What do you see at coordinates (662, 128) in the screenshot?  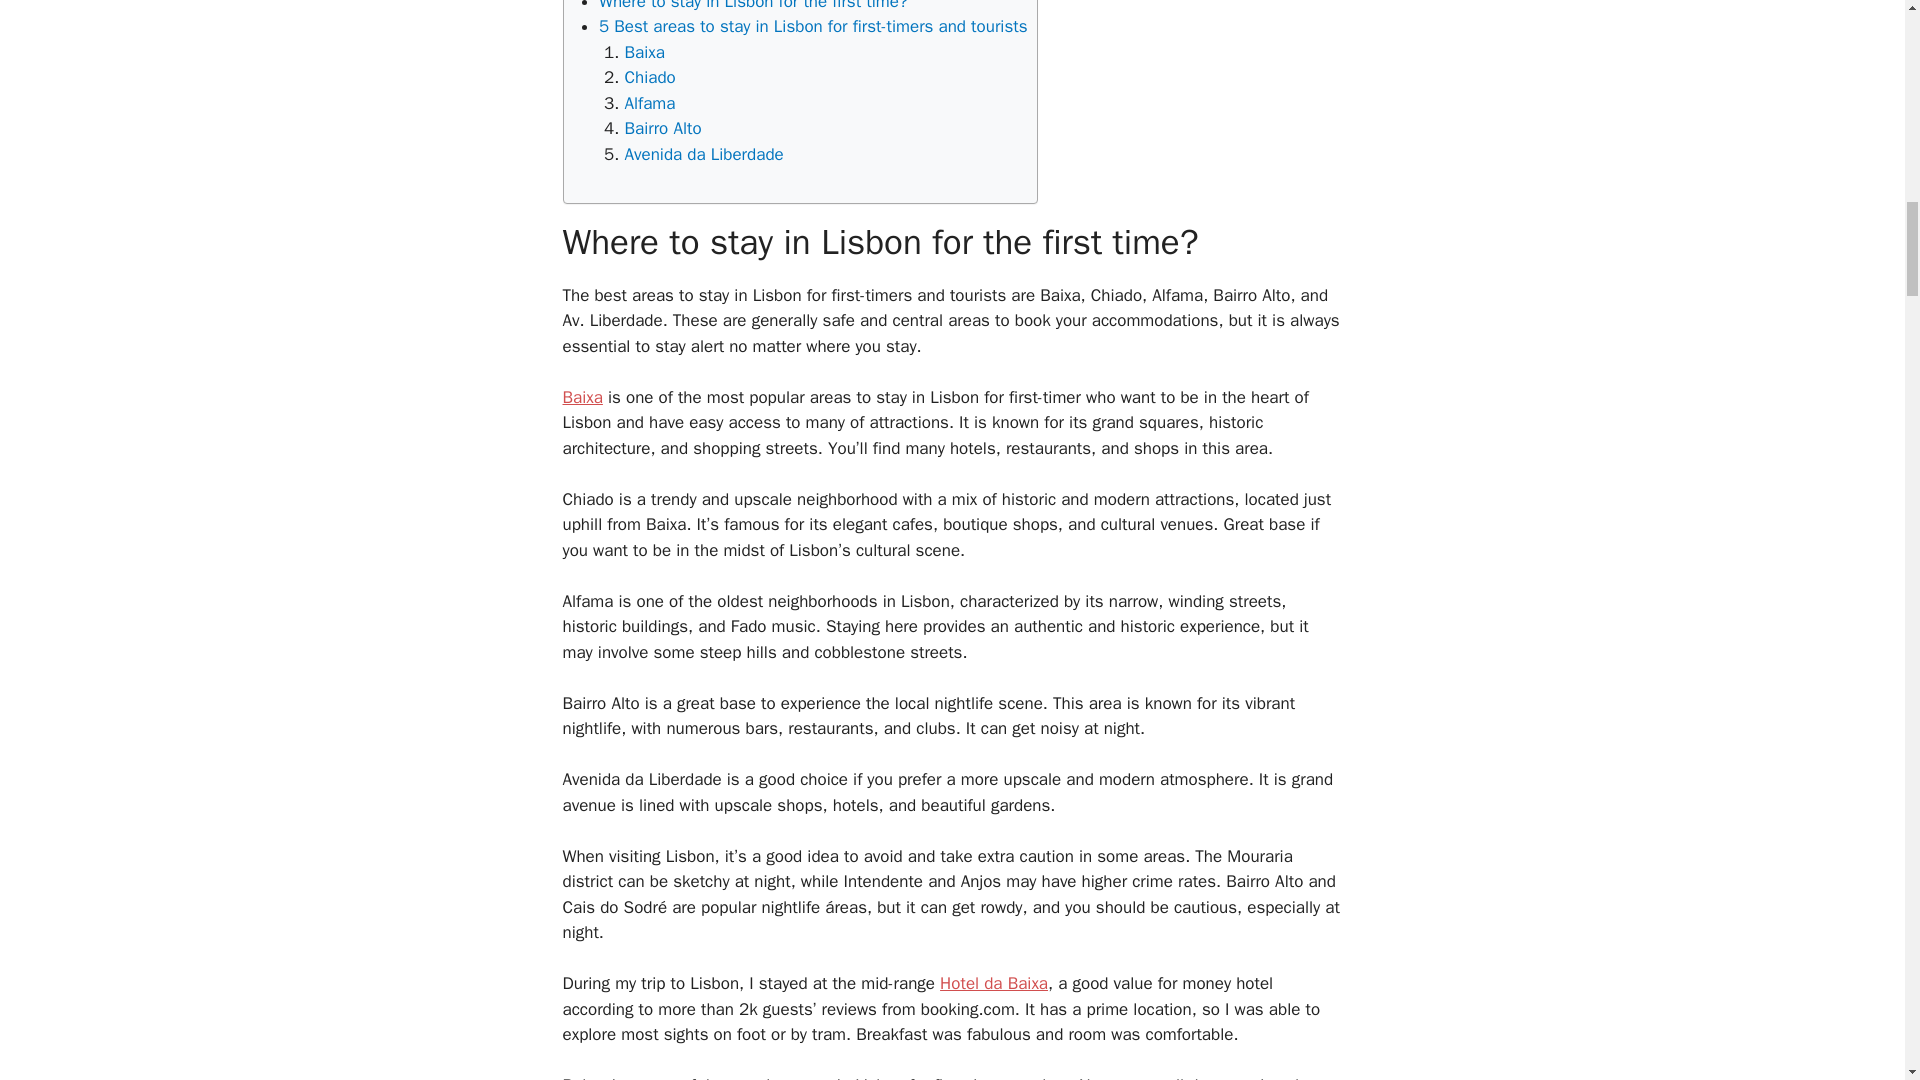 I see `Bairro Alto` at bounding box center [662, 128].